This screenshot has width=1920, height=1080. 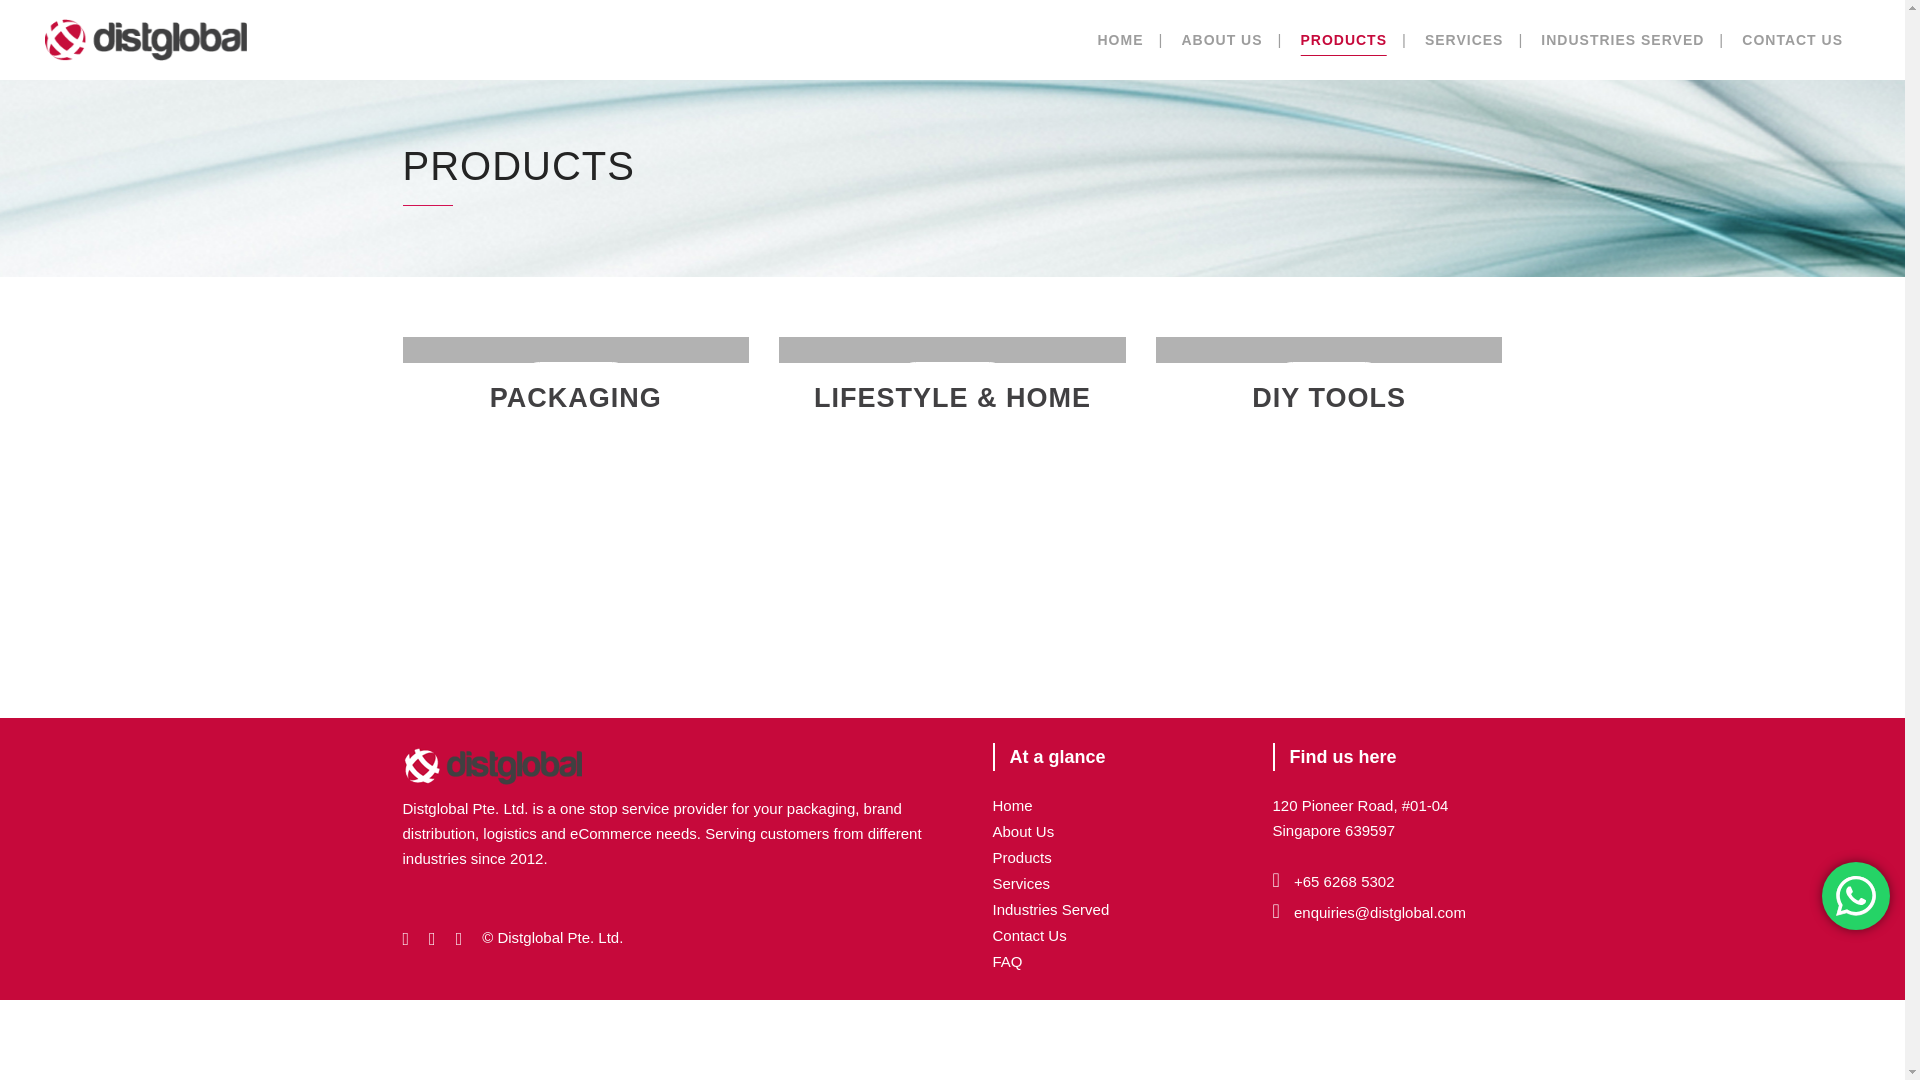 What do you see at coordinates (1464, 40) in the screenshot?
I see `SERVICES` at bounding box center [1464, 40].